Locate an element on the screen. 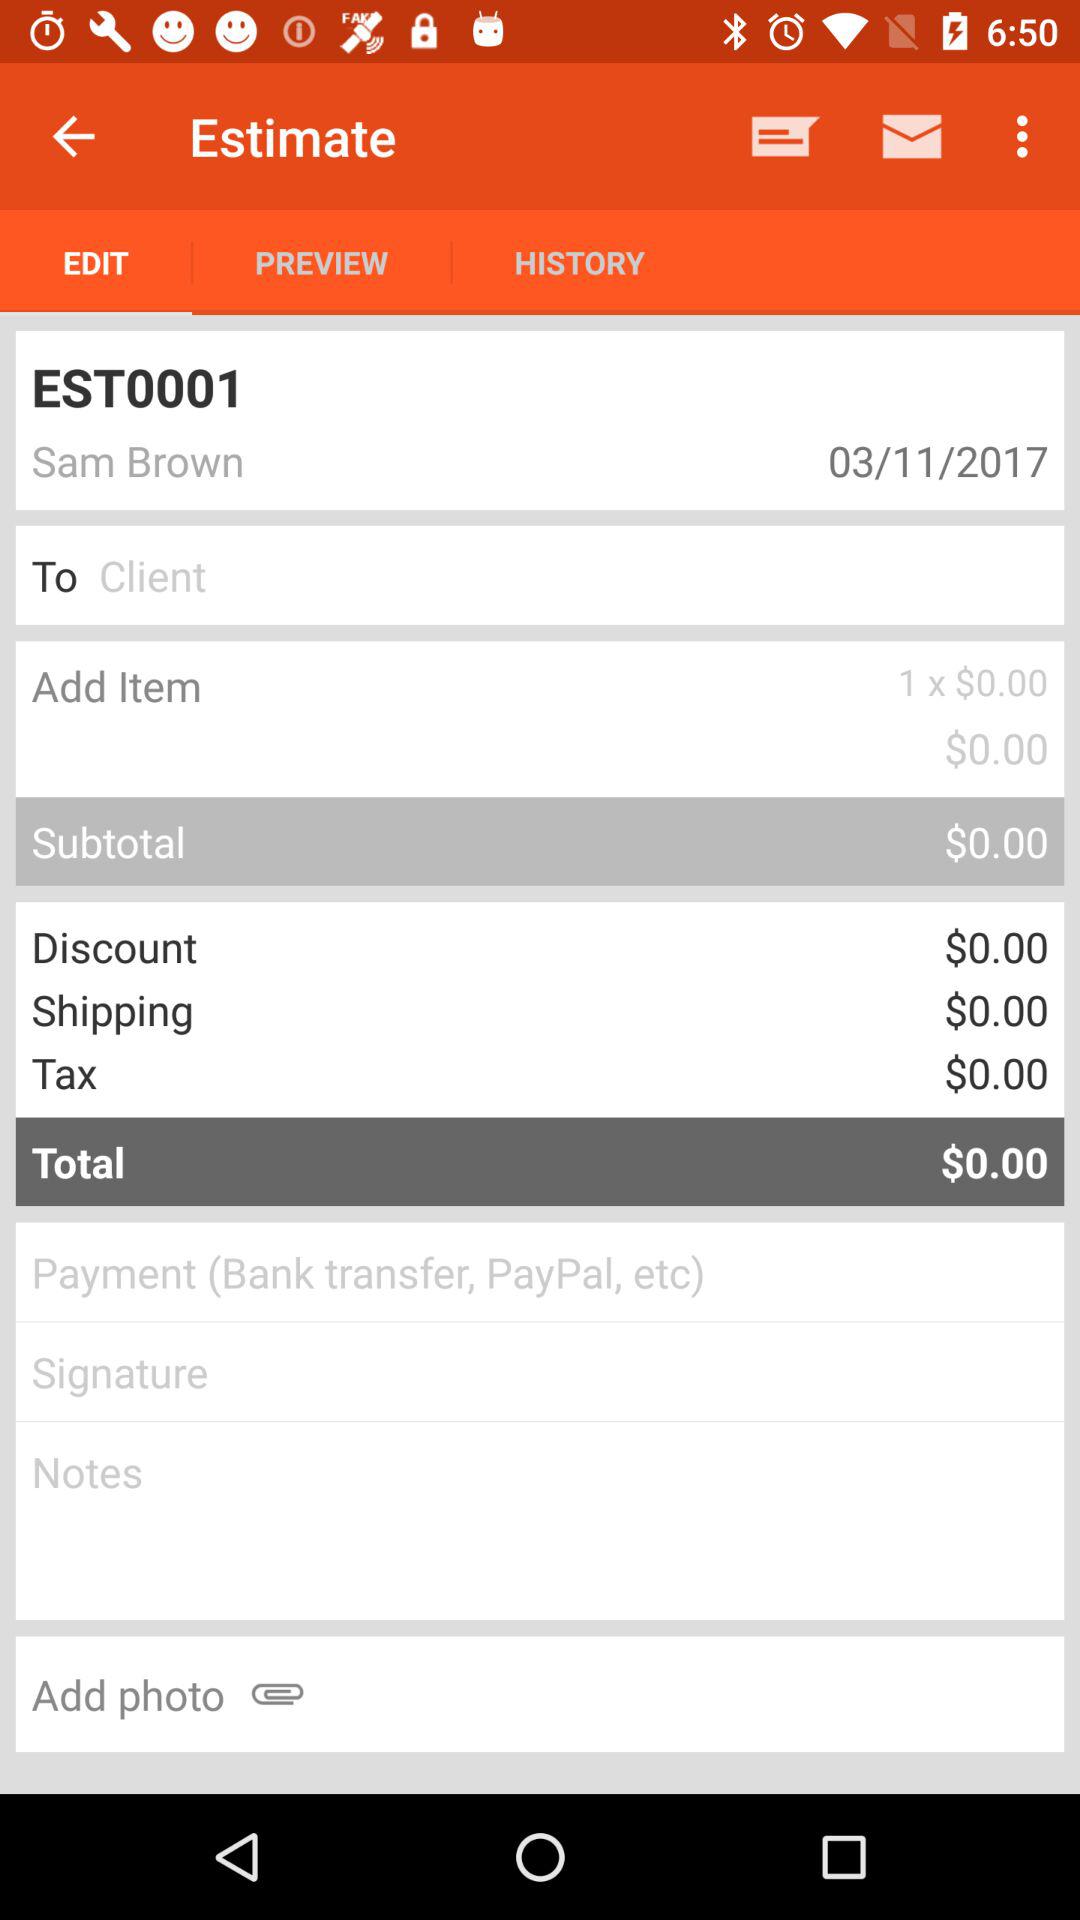 This screenshot has height=1920, width=1080. press the icon to the right of edit app is located at coordinates (322, 262).